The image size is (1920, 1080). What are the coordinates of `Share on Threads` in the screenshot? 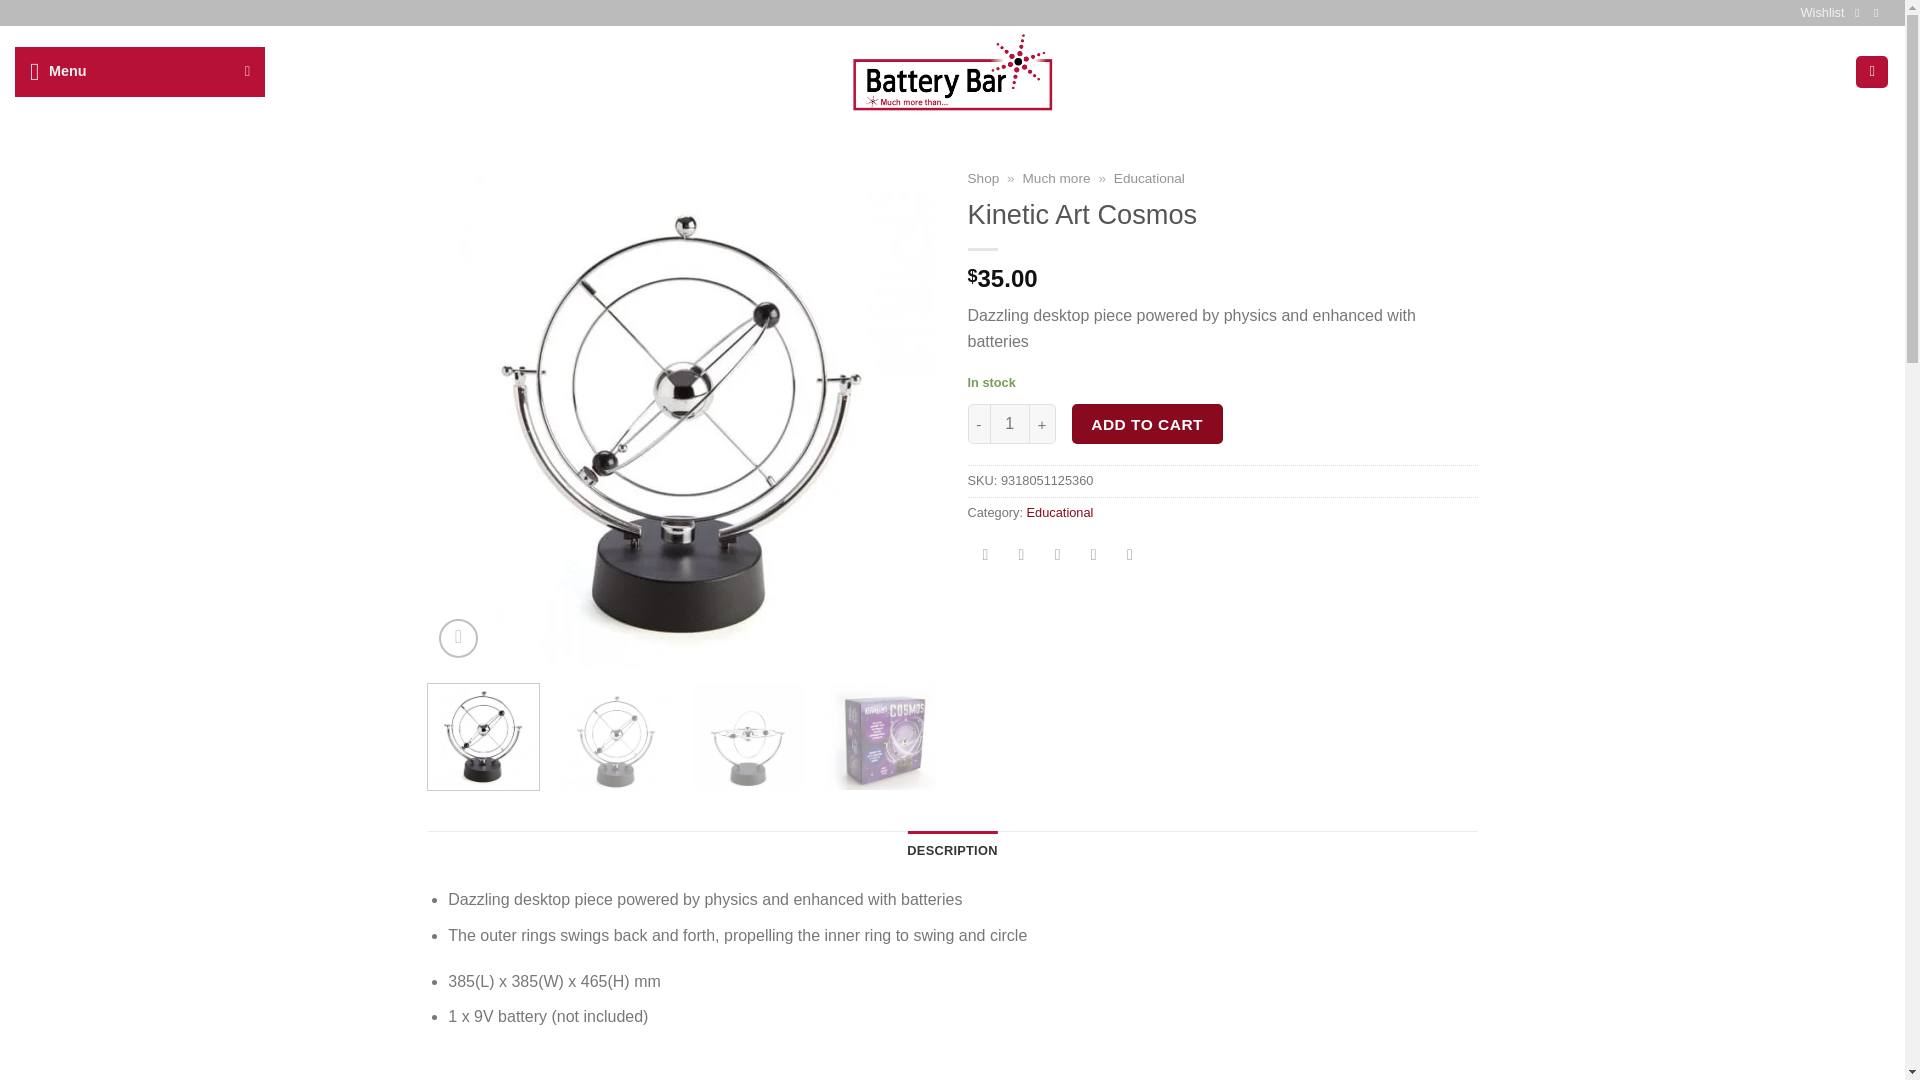 It's located at (1056, 557).